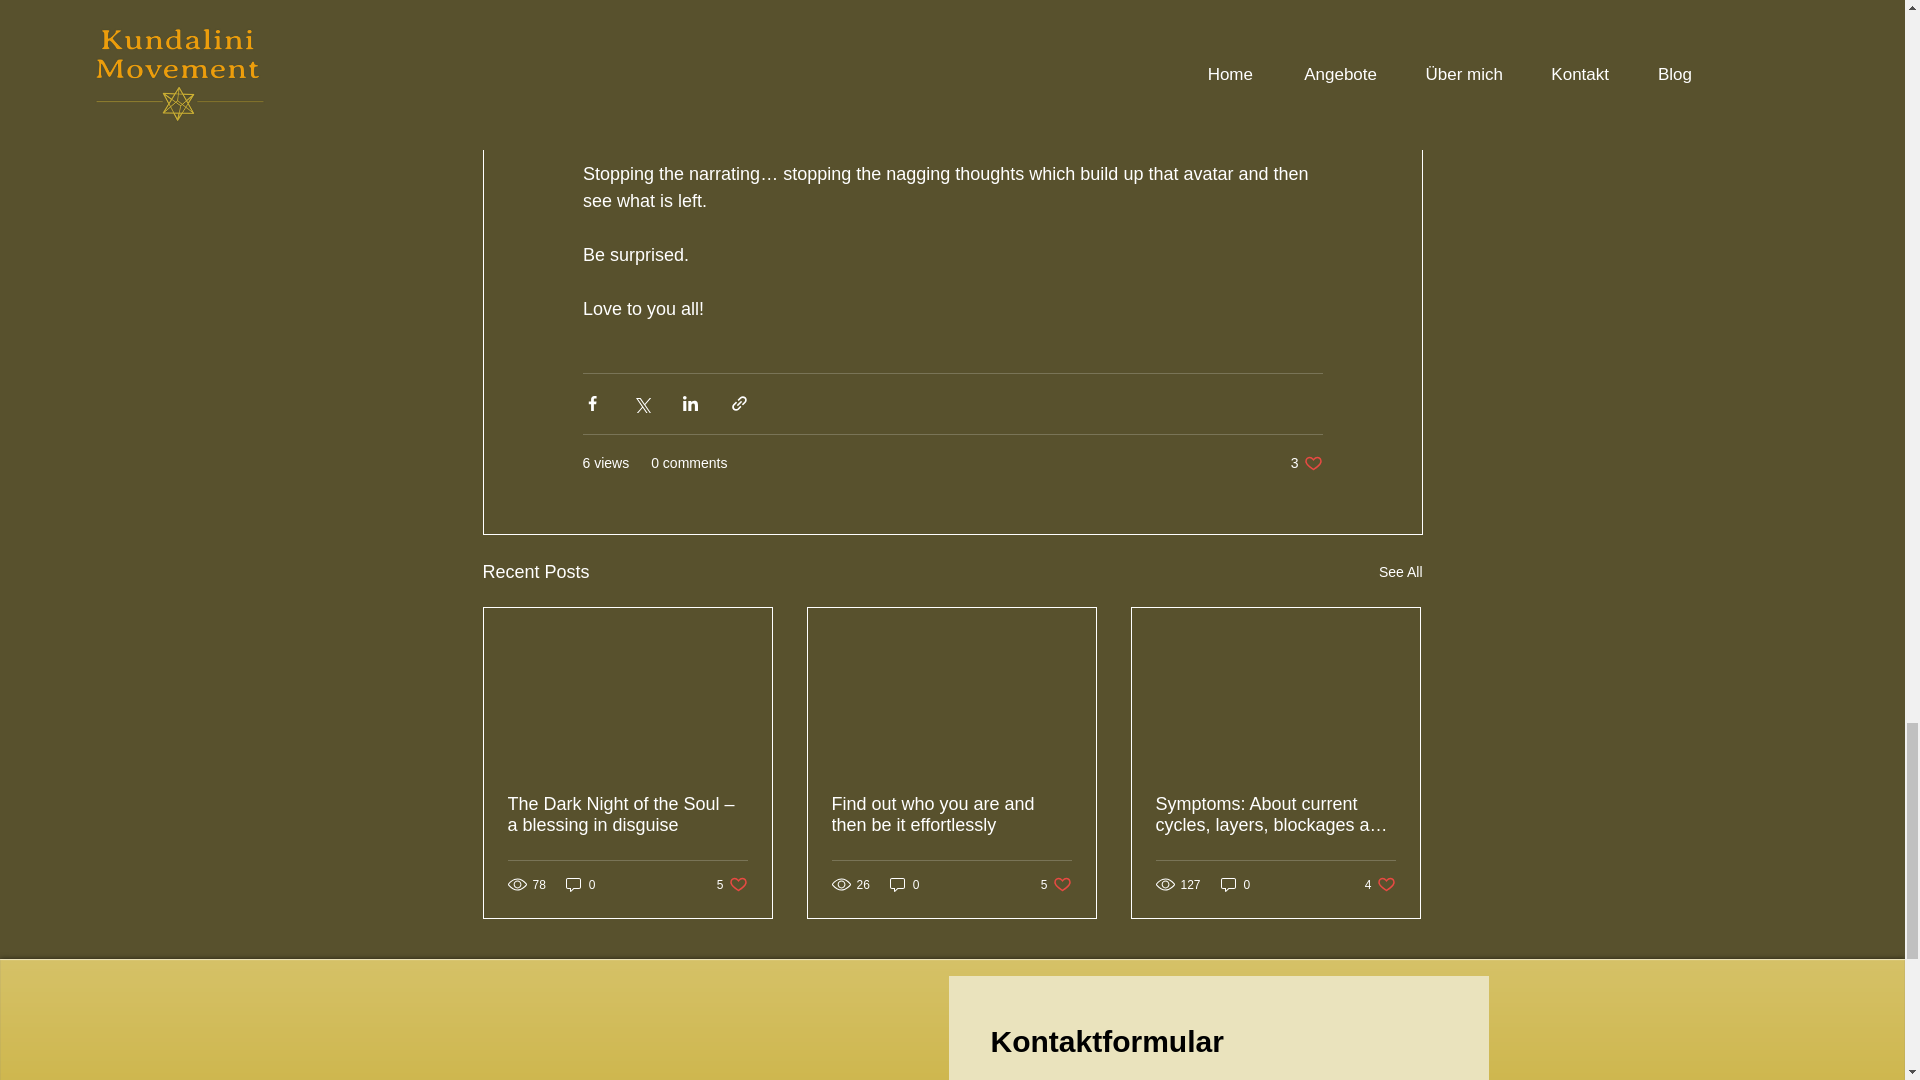  I want to click on See All, so click(1380, 884).